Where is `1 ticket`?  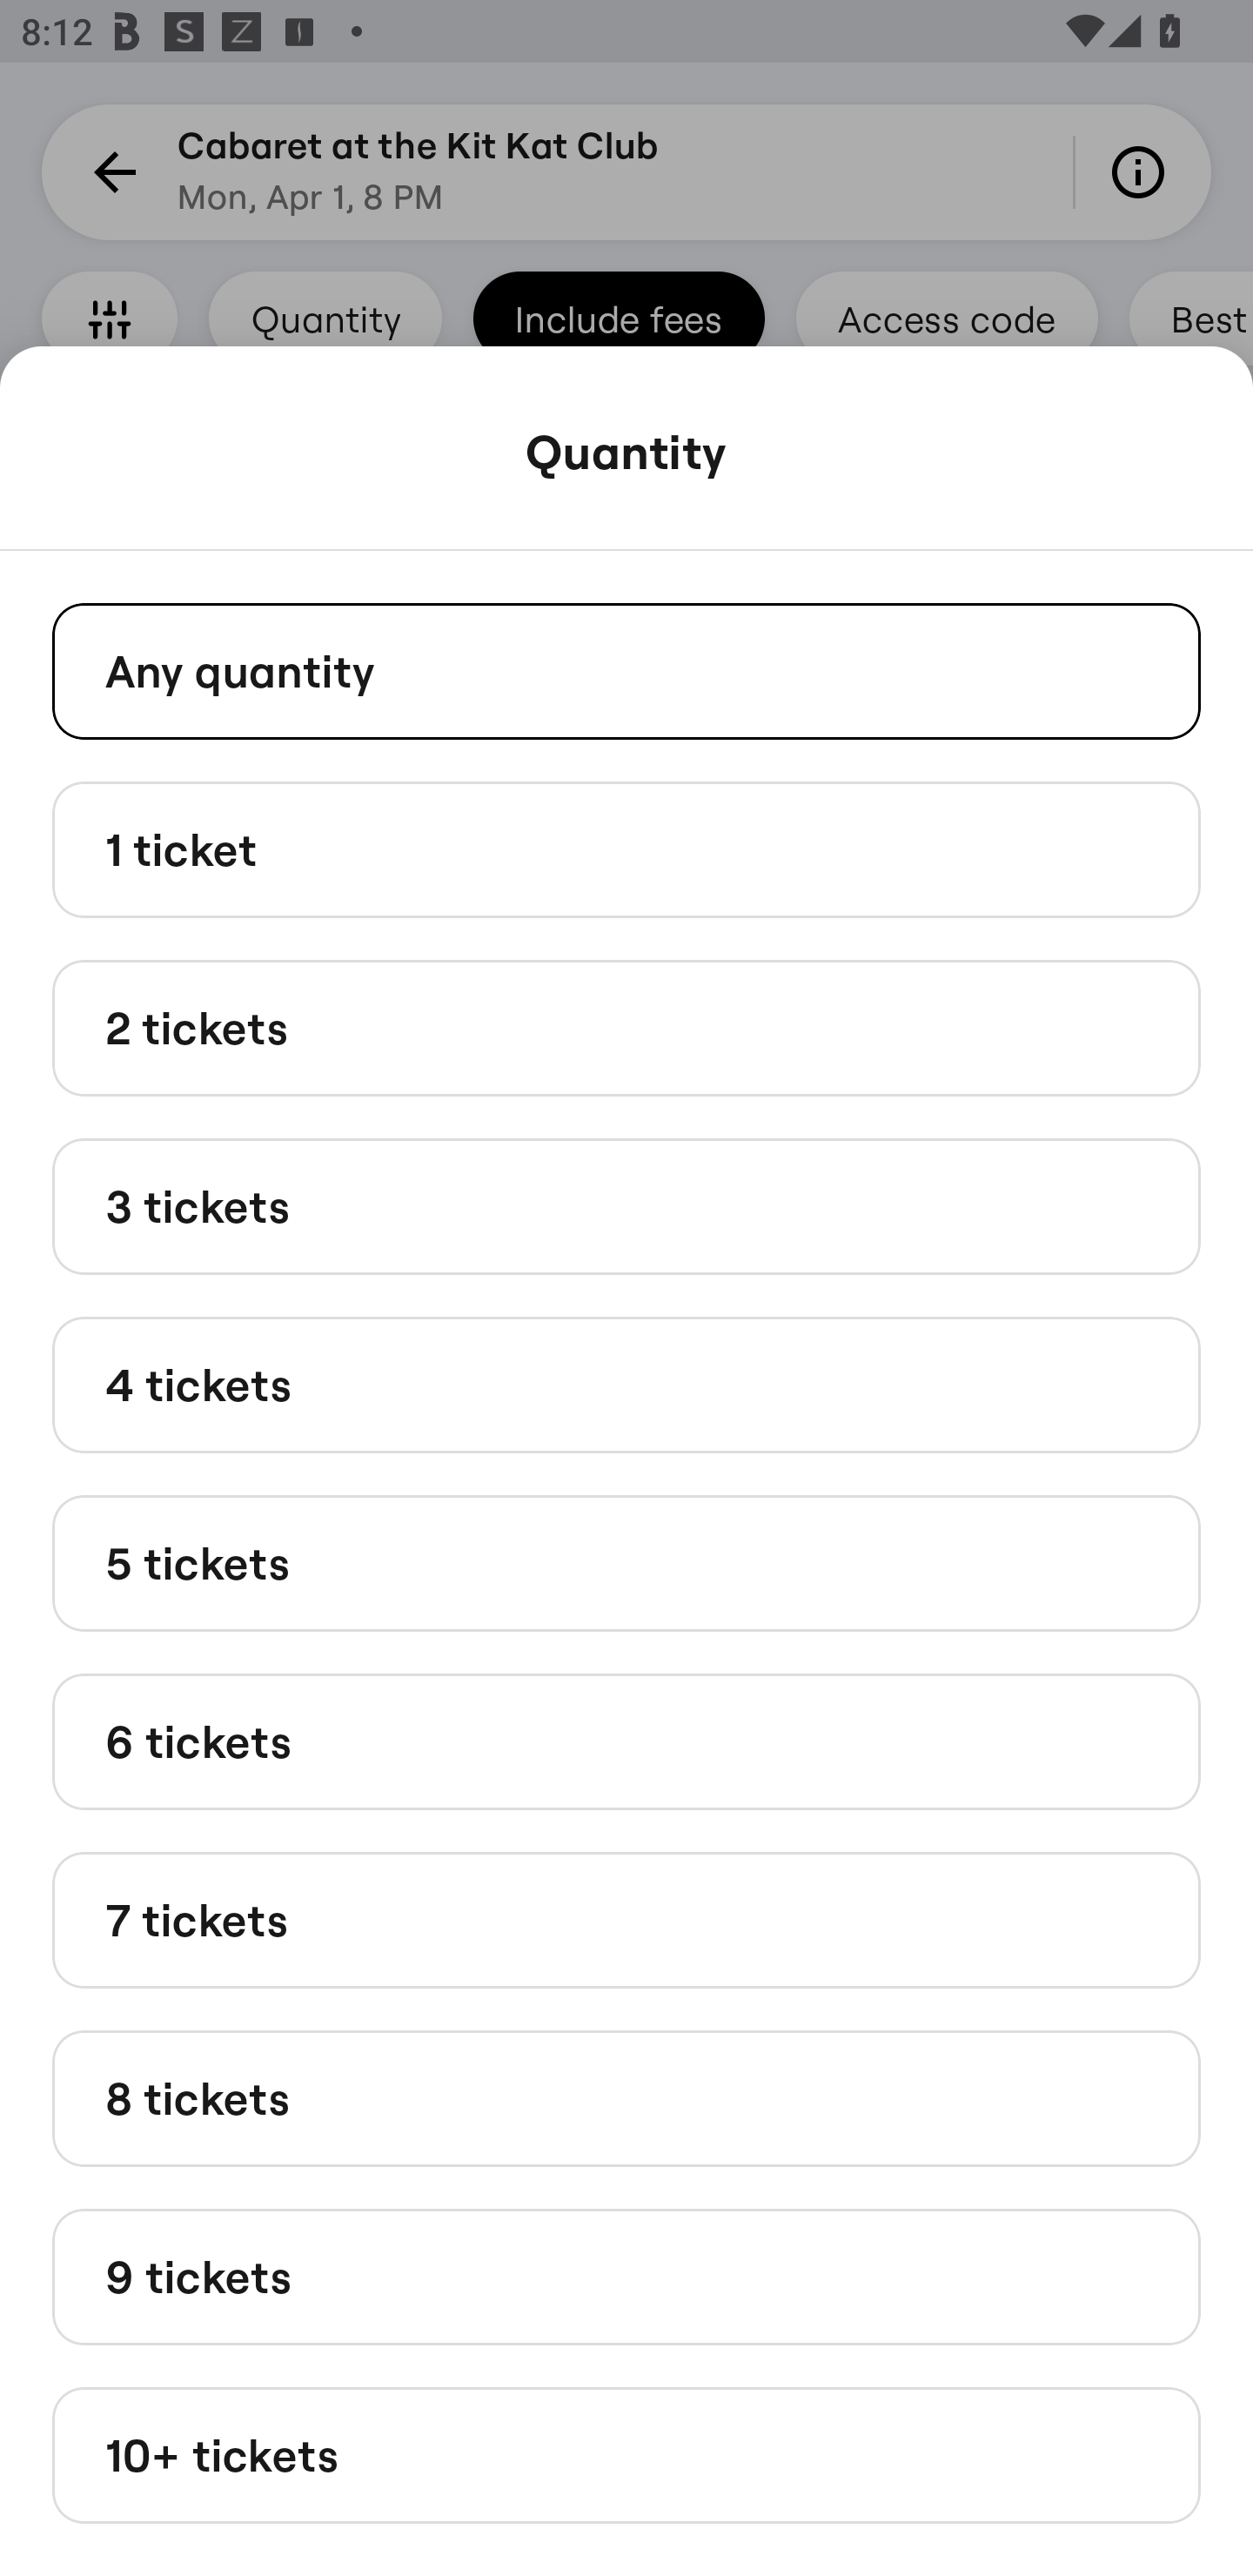
1 ticket is located at coordinates (626, 848).